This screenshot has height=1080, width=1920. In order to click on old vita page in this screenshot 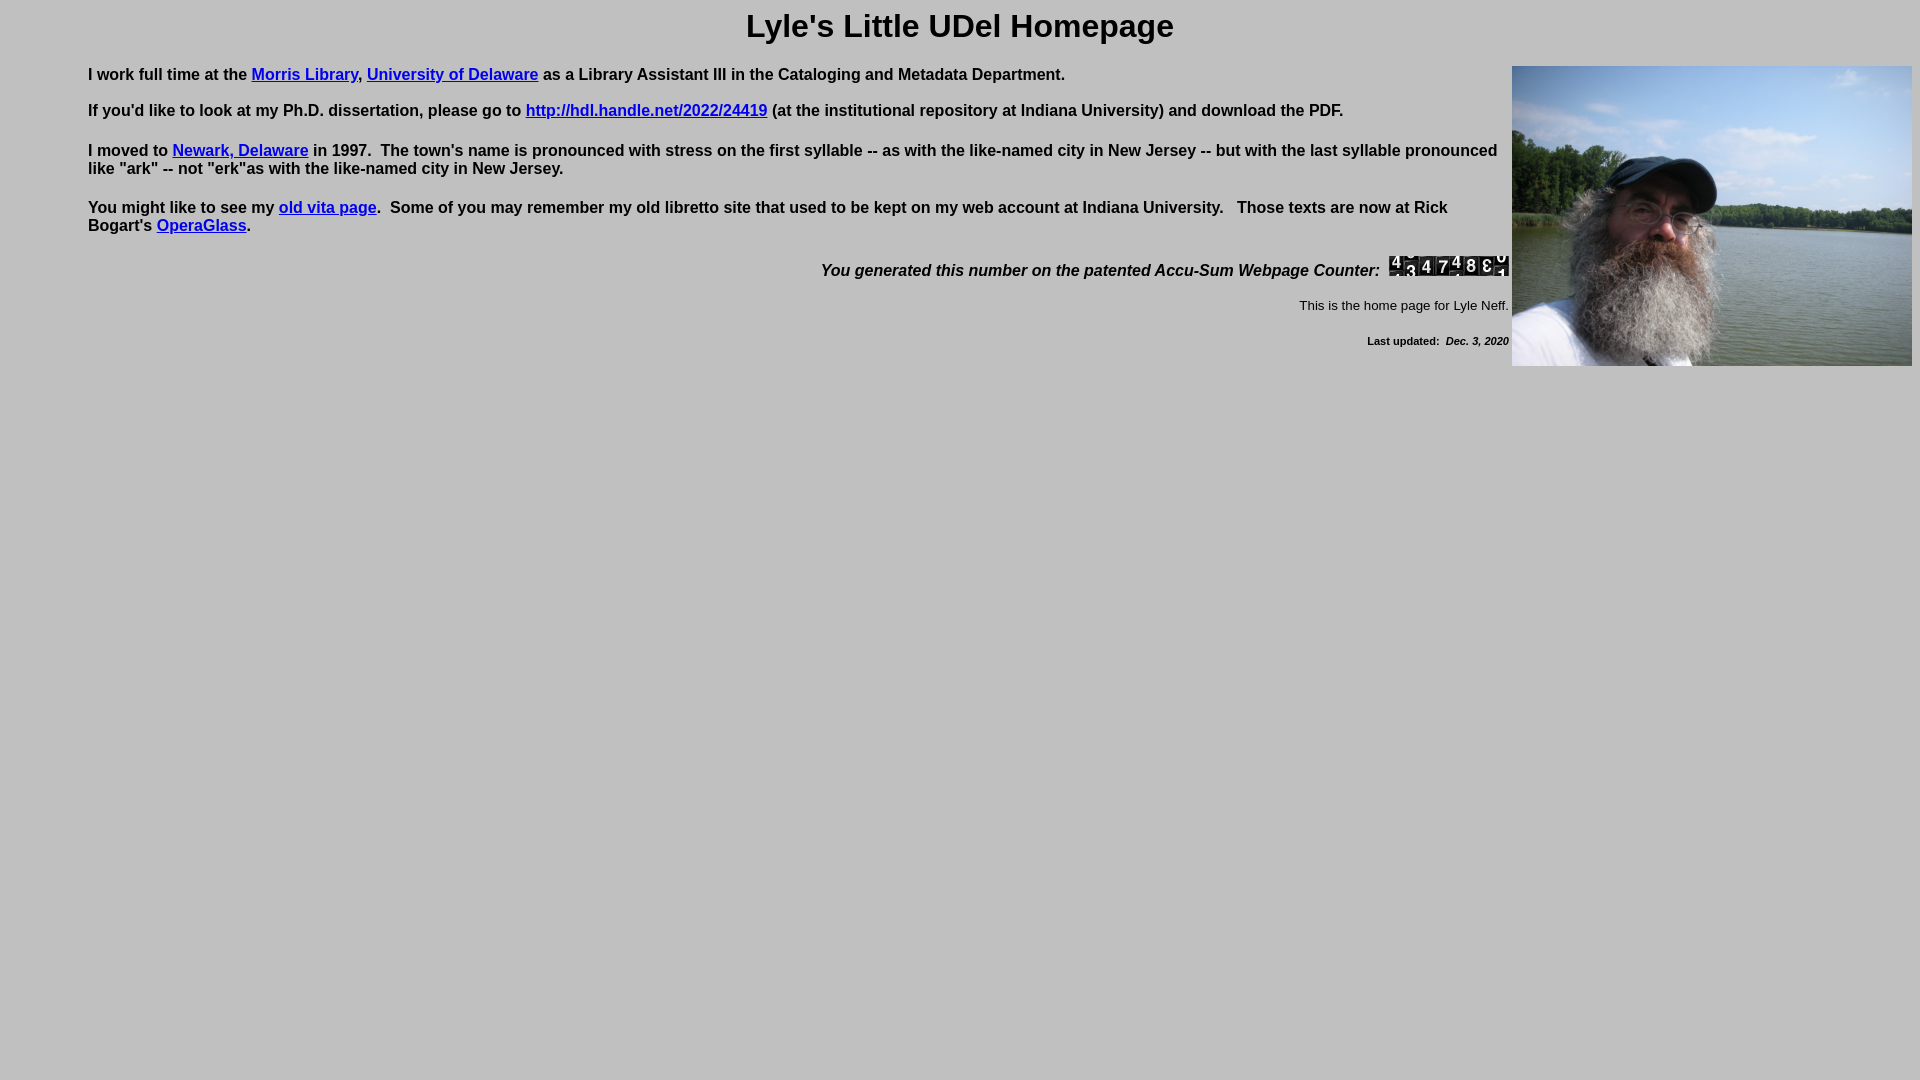, I will do `click(327, 207)`.